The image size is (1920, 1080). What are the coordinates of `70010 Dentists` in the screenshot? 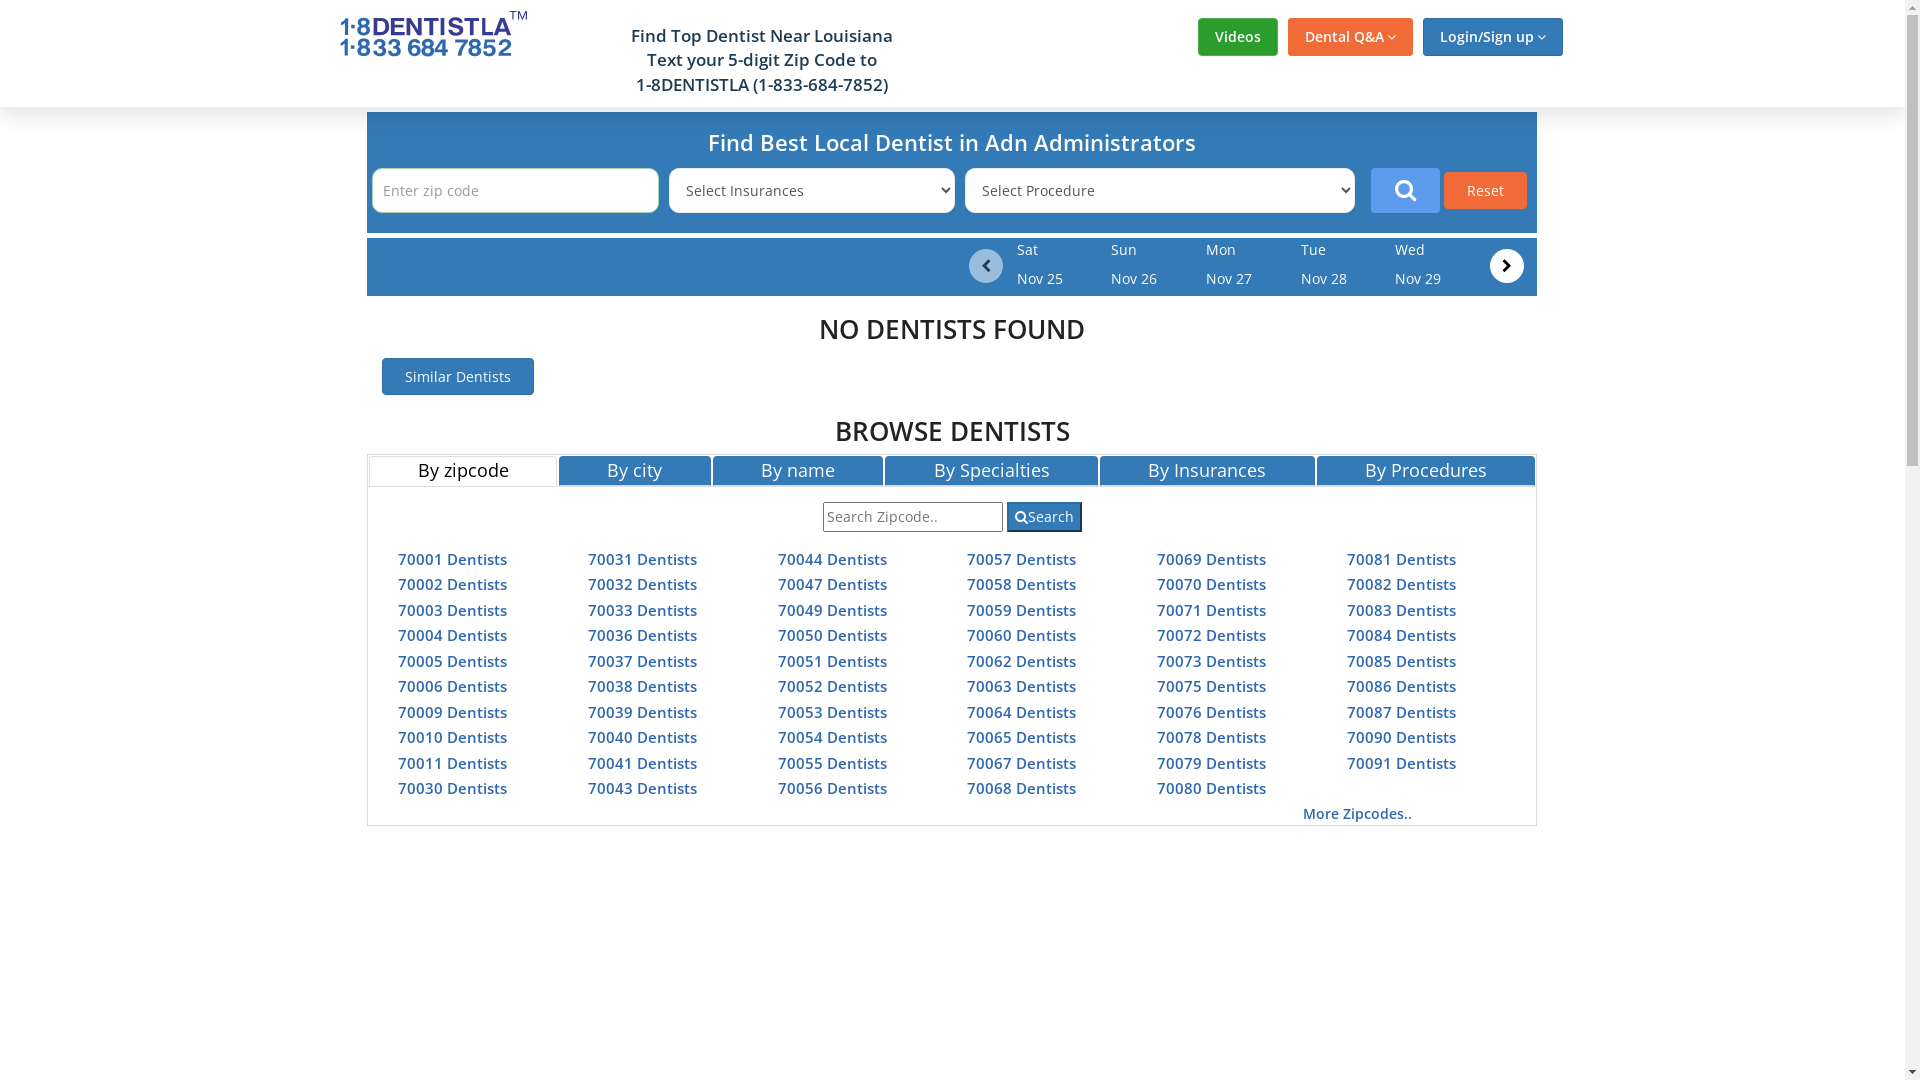 It's located at (452, 737).